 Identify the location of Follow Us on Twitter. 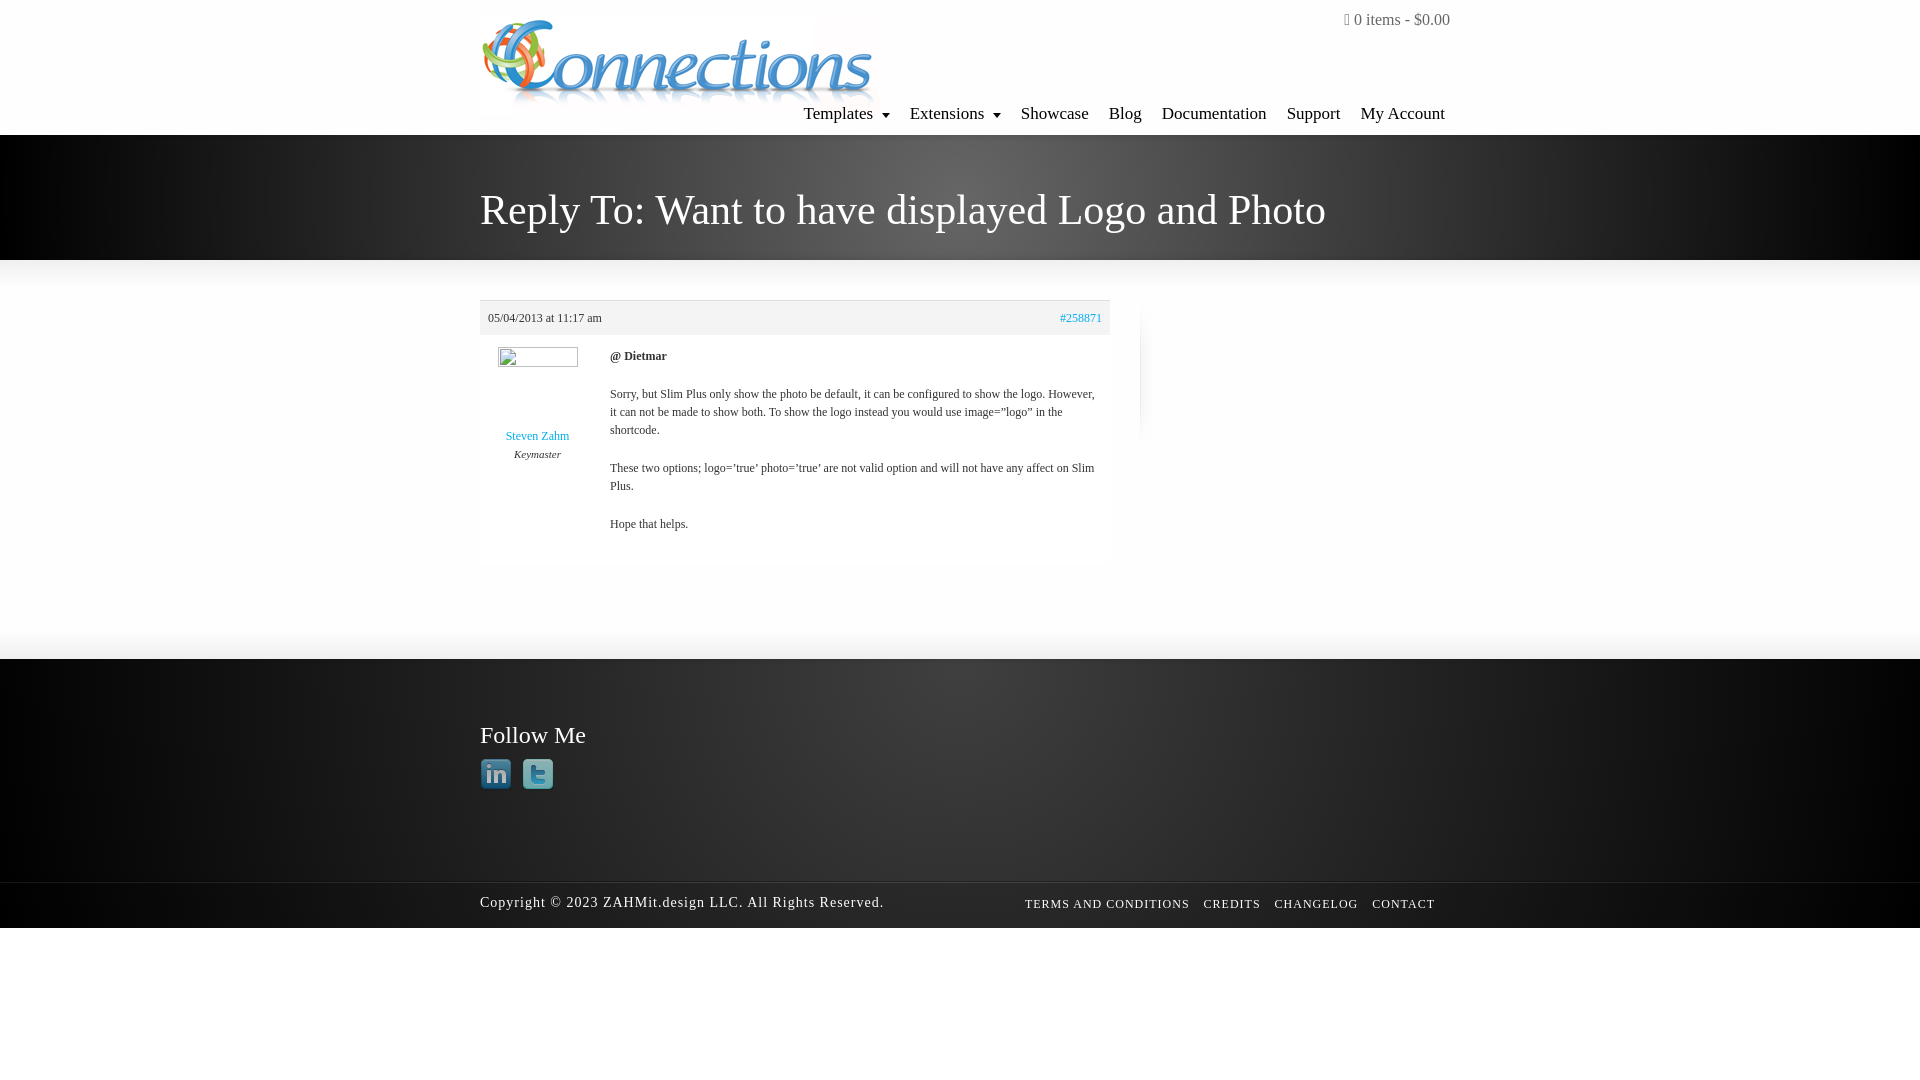
(538, 774).